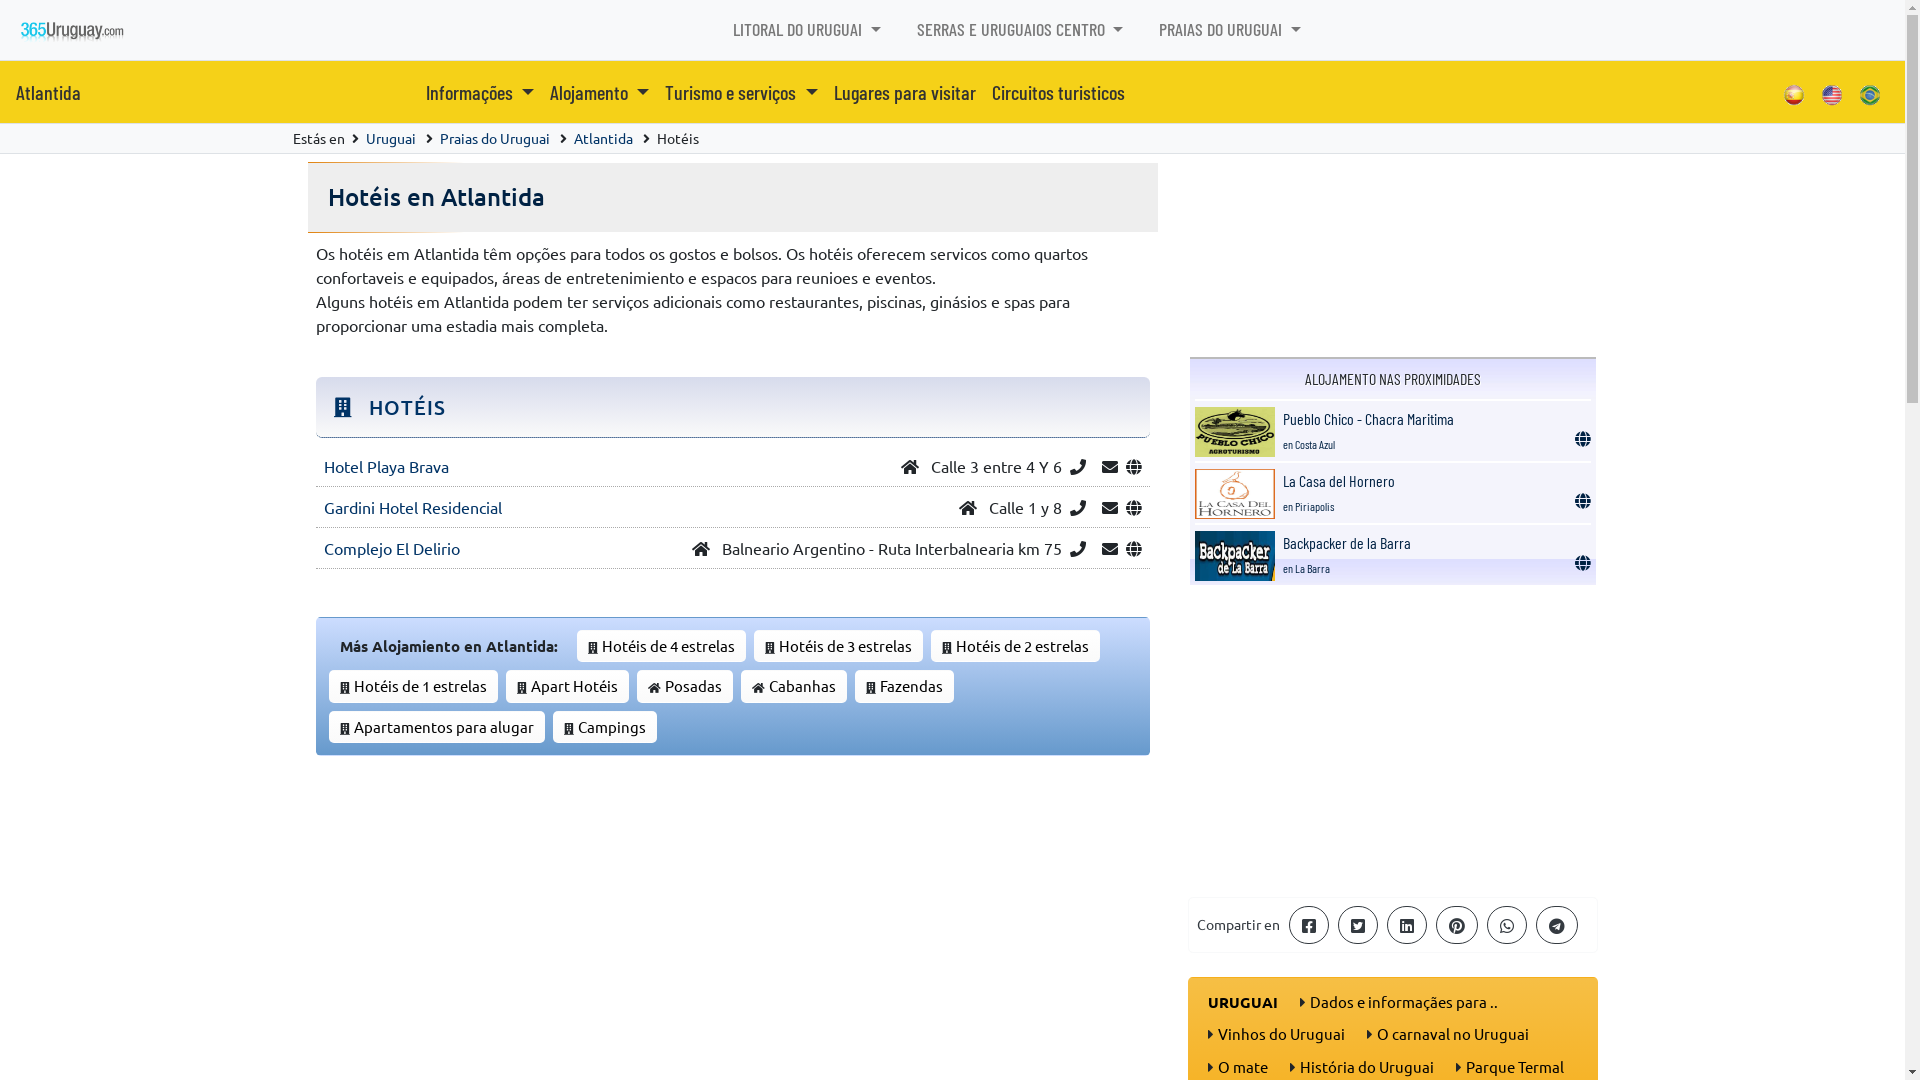  Describe the element at coordinates (392, 548) in the screenshot. I see `Complejo El Delirio` at that location.